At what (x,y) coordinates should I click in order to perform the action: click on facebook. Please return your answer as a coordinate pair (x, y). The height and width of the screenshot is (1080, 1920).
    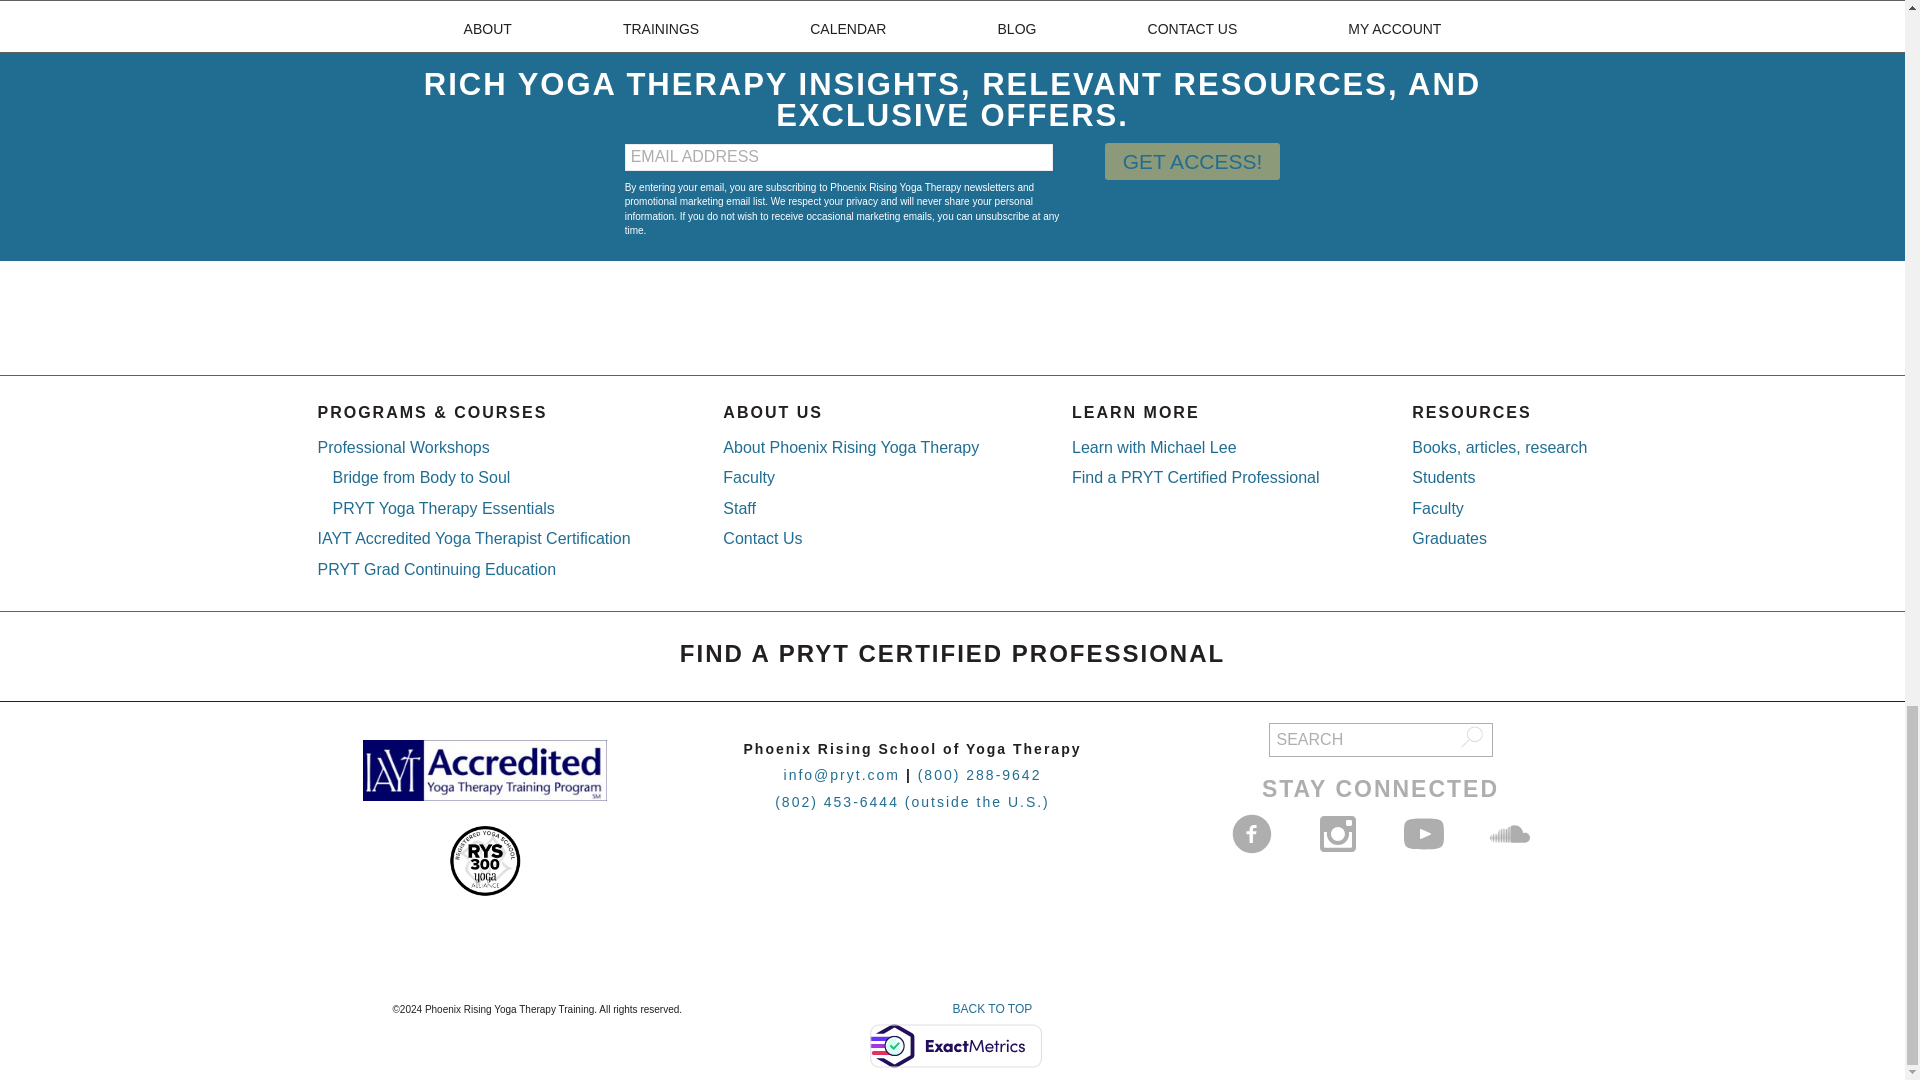
    Looking at the image, I should click on (1252, 834).